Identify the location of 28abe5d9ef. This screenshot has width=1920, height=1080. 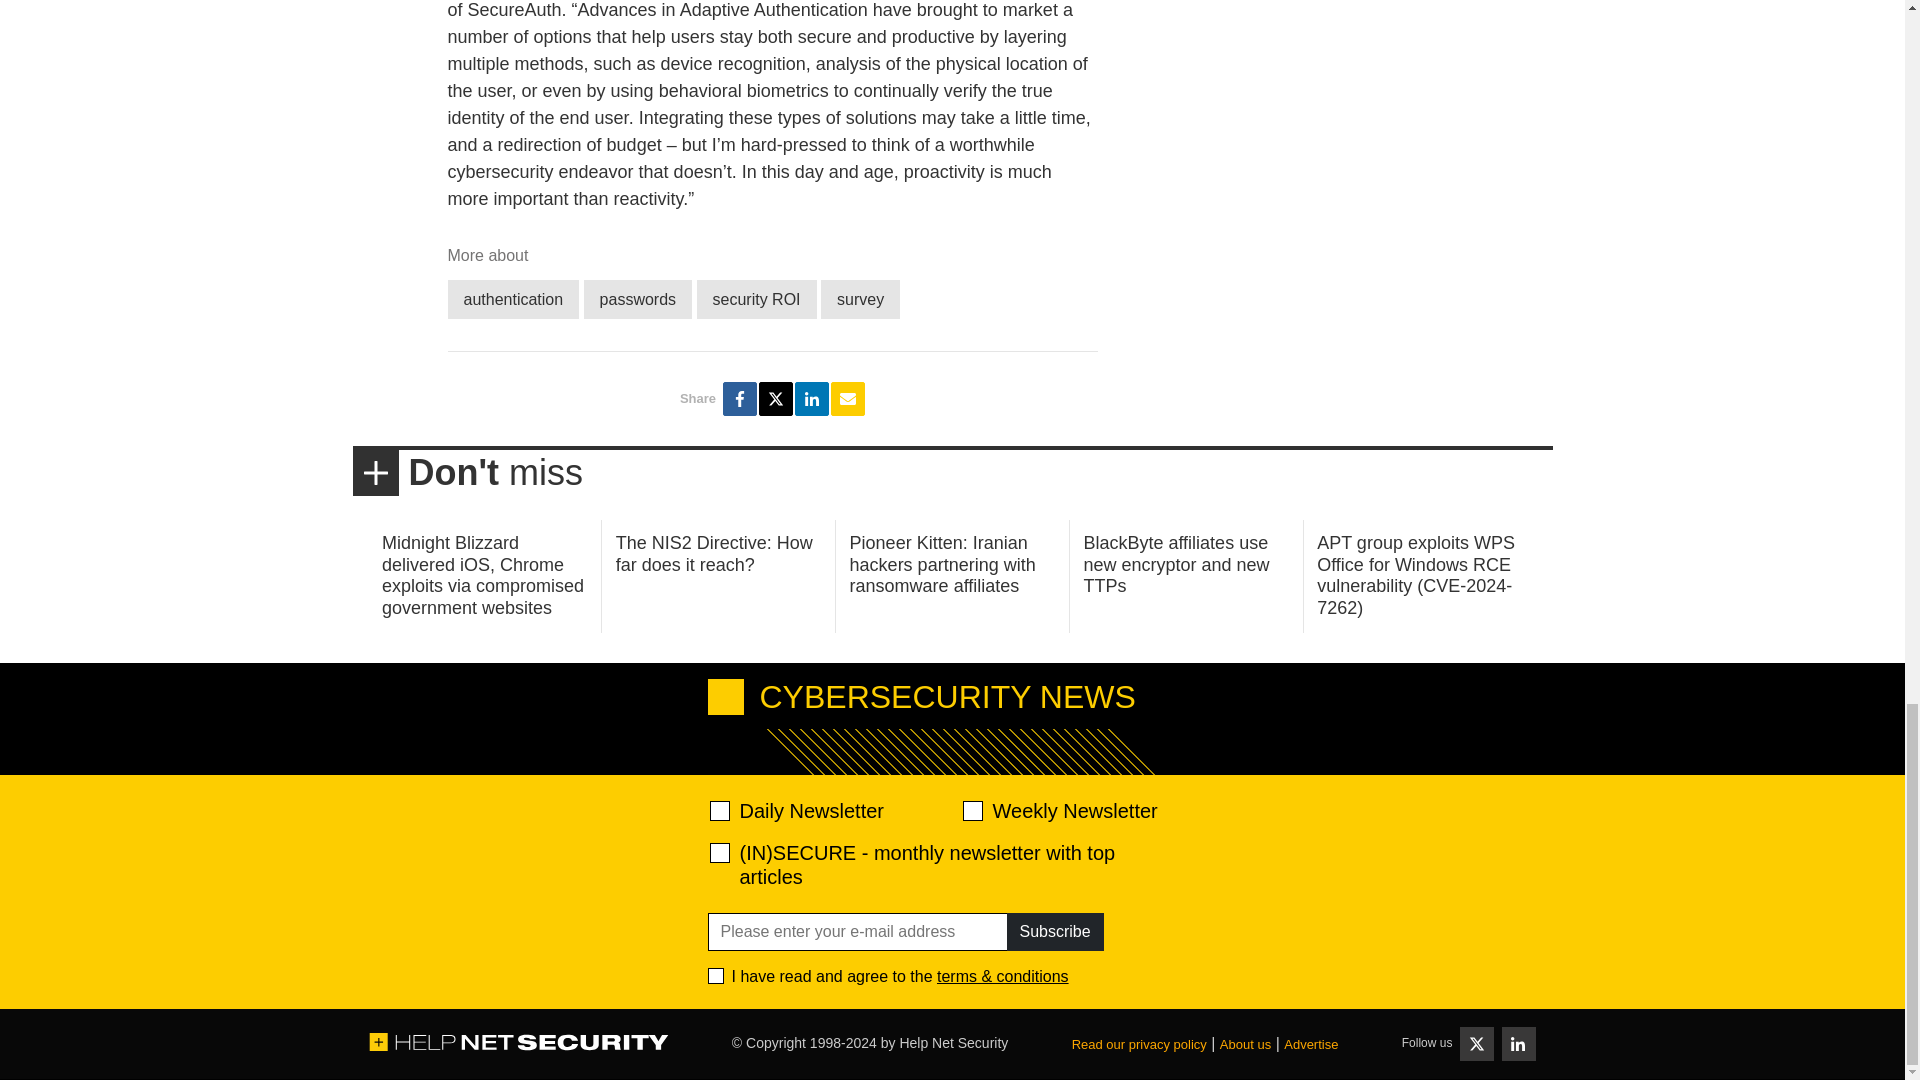
(720, 852).